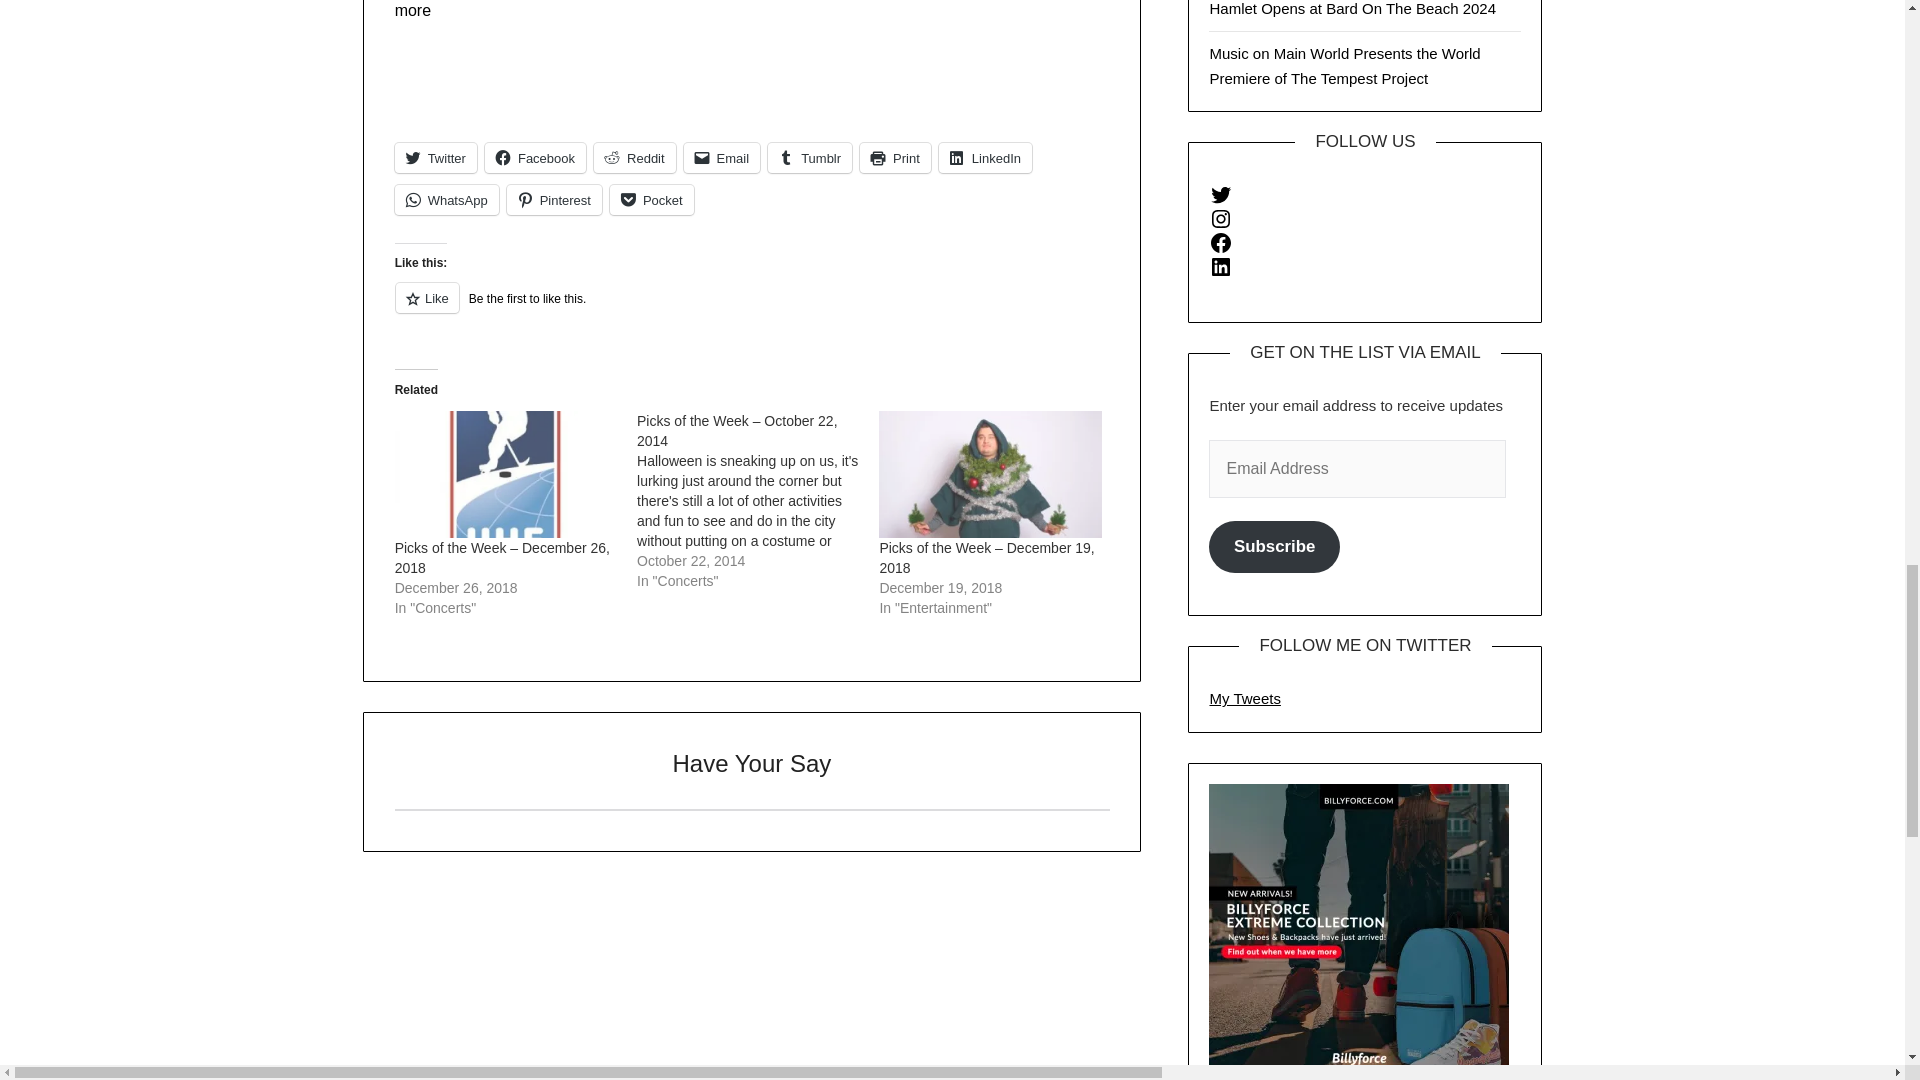 This screenshot has height=1080, width=1920. What do you see at coordinates (535, 157) in the screenshot?
I see `Facebook` at bounding box center [535, 157].